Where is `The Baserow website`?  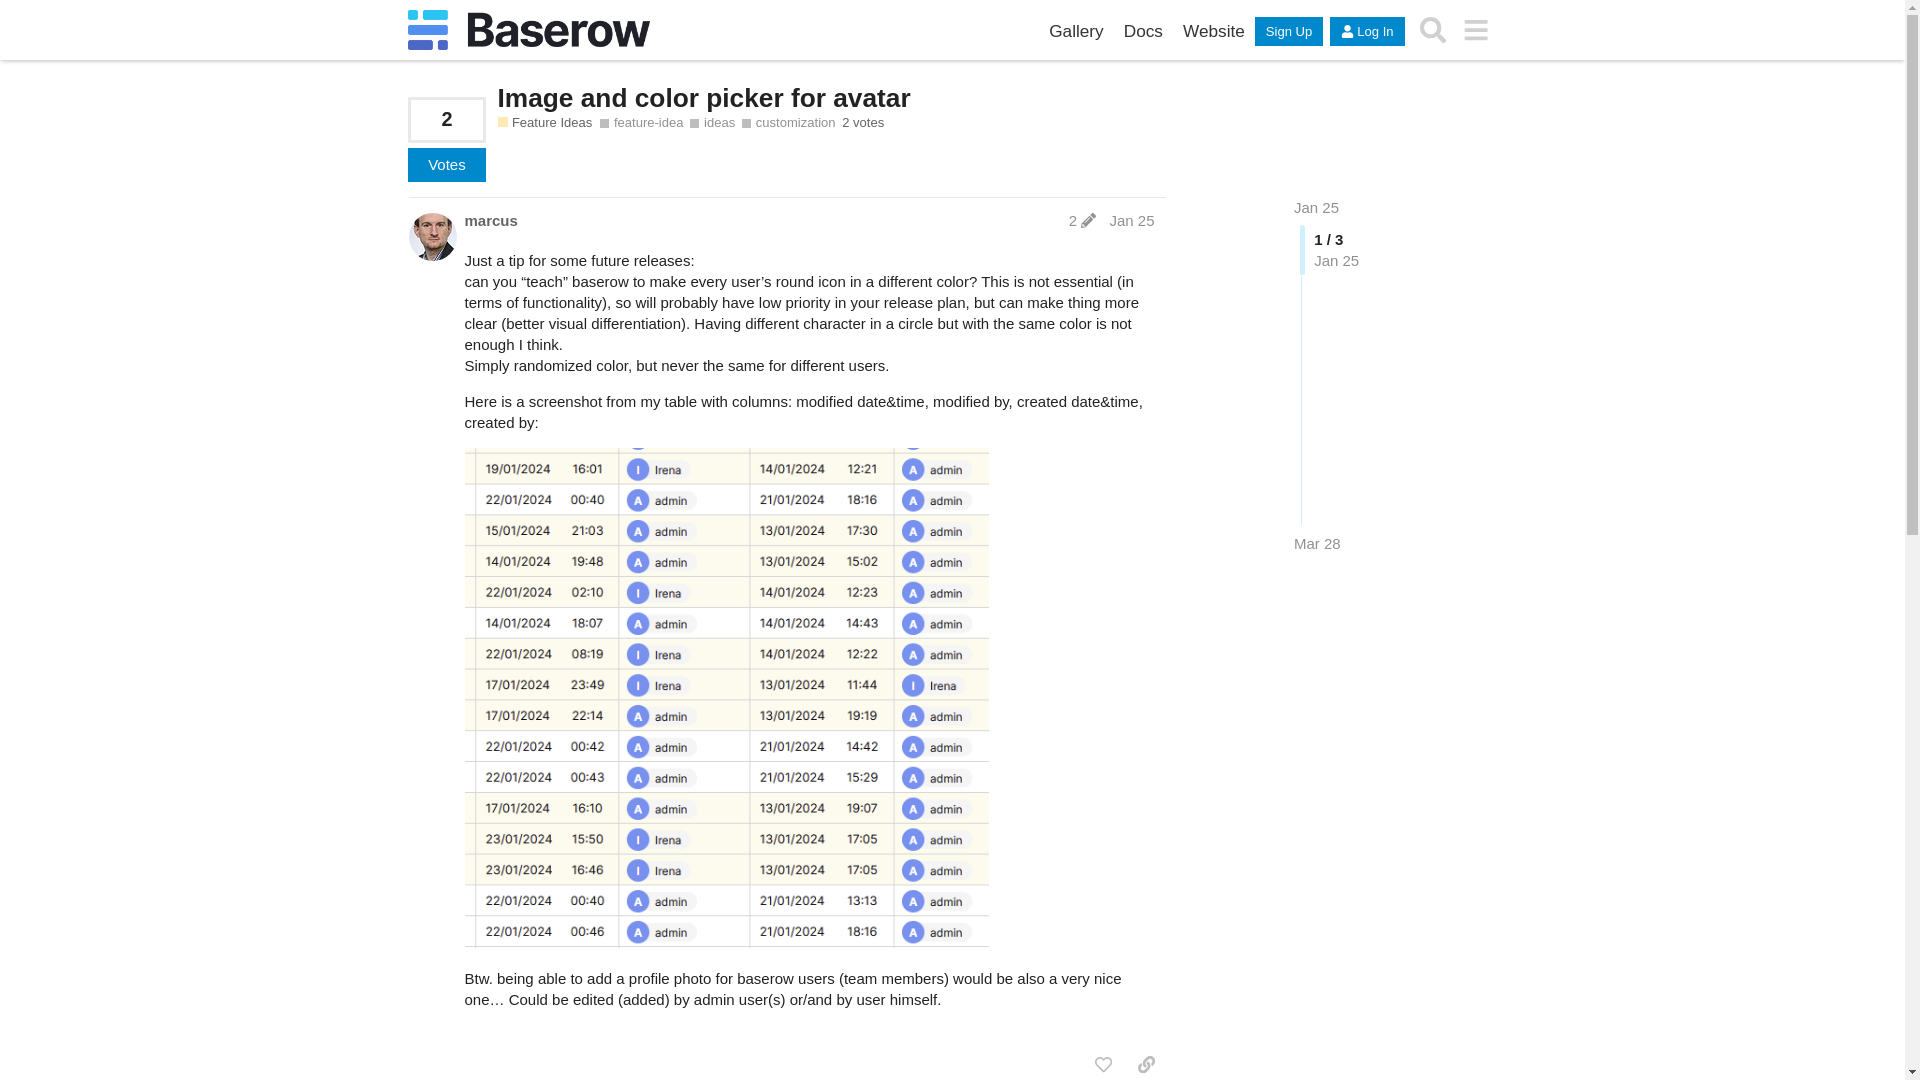 The Baserow website is located at coordinates (1214, 31).